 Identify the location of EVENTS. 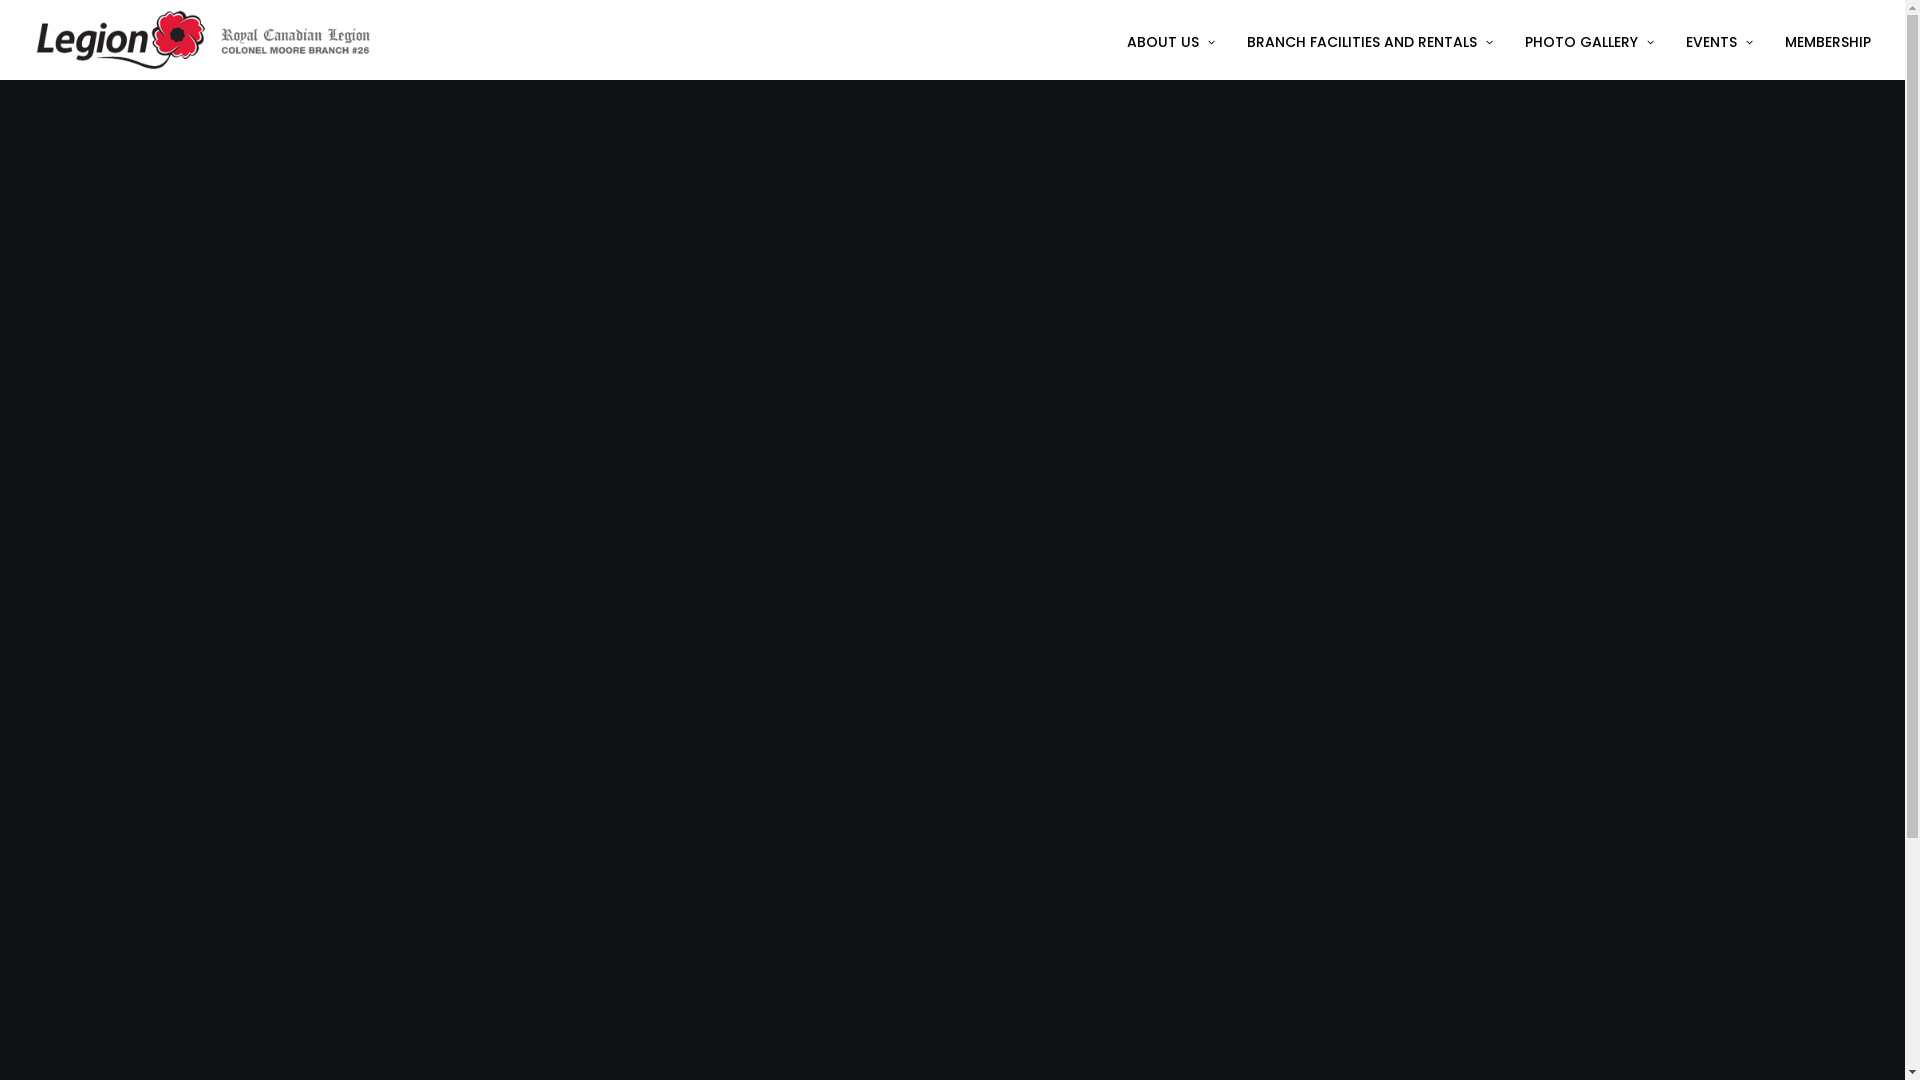
(1720, 40).